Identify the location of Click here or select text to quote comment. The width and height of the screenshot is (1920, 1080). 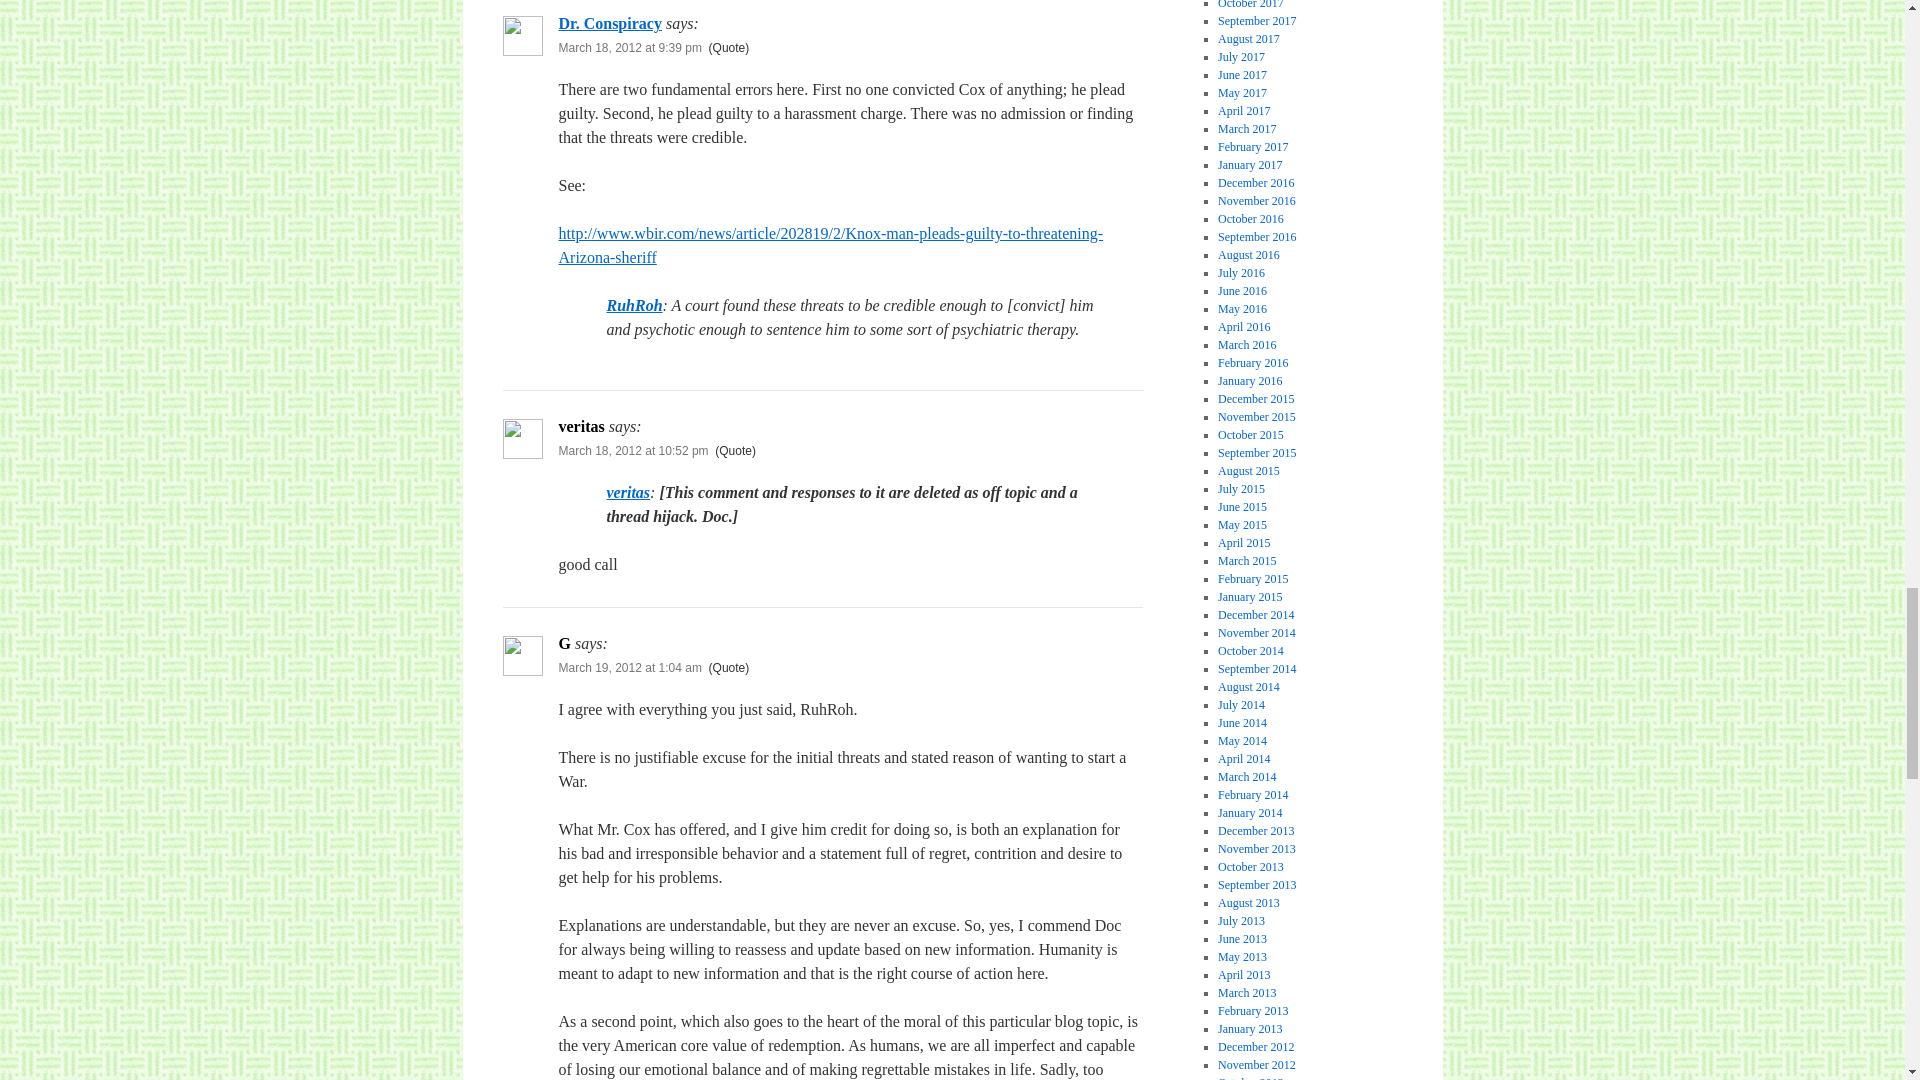
(729, 668).